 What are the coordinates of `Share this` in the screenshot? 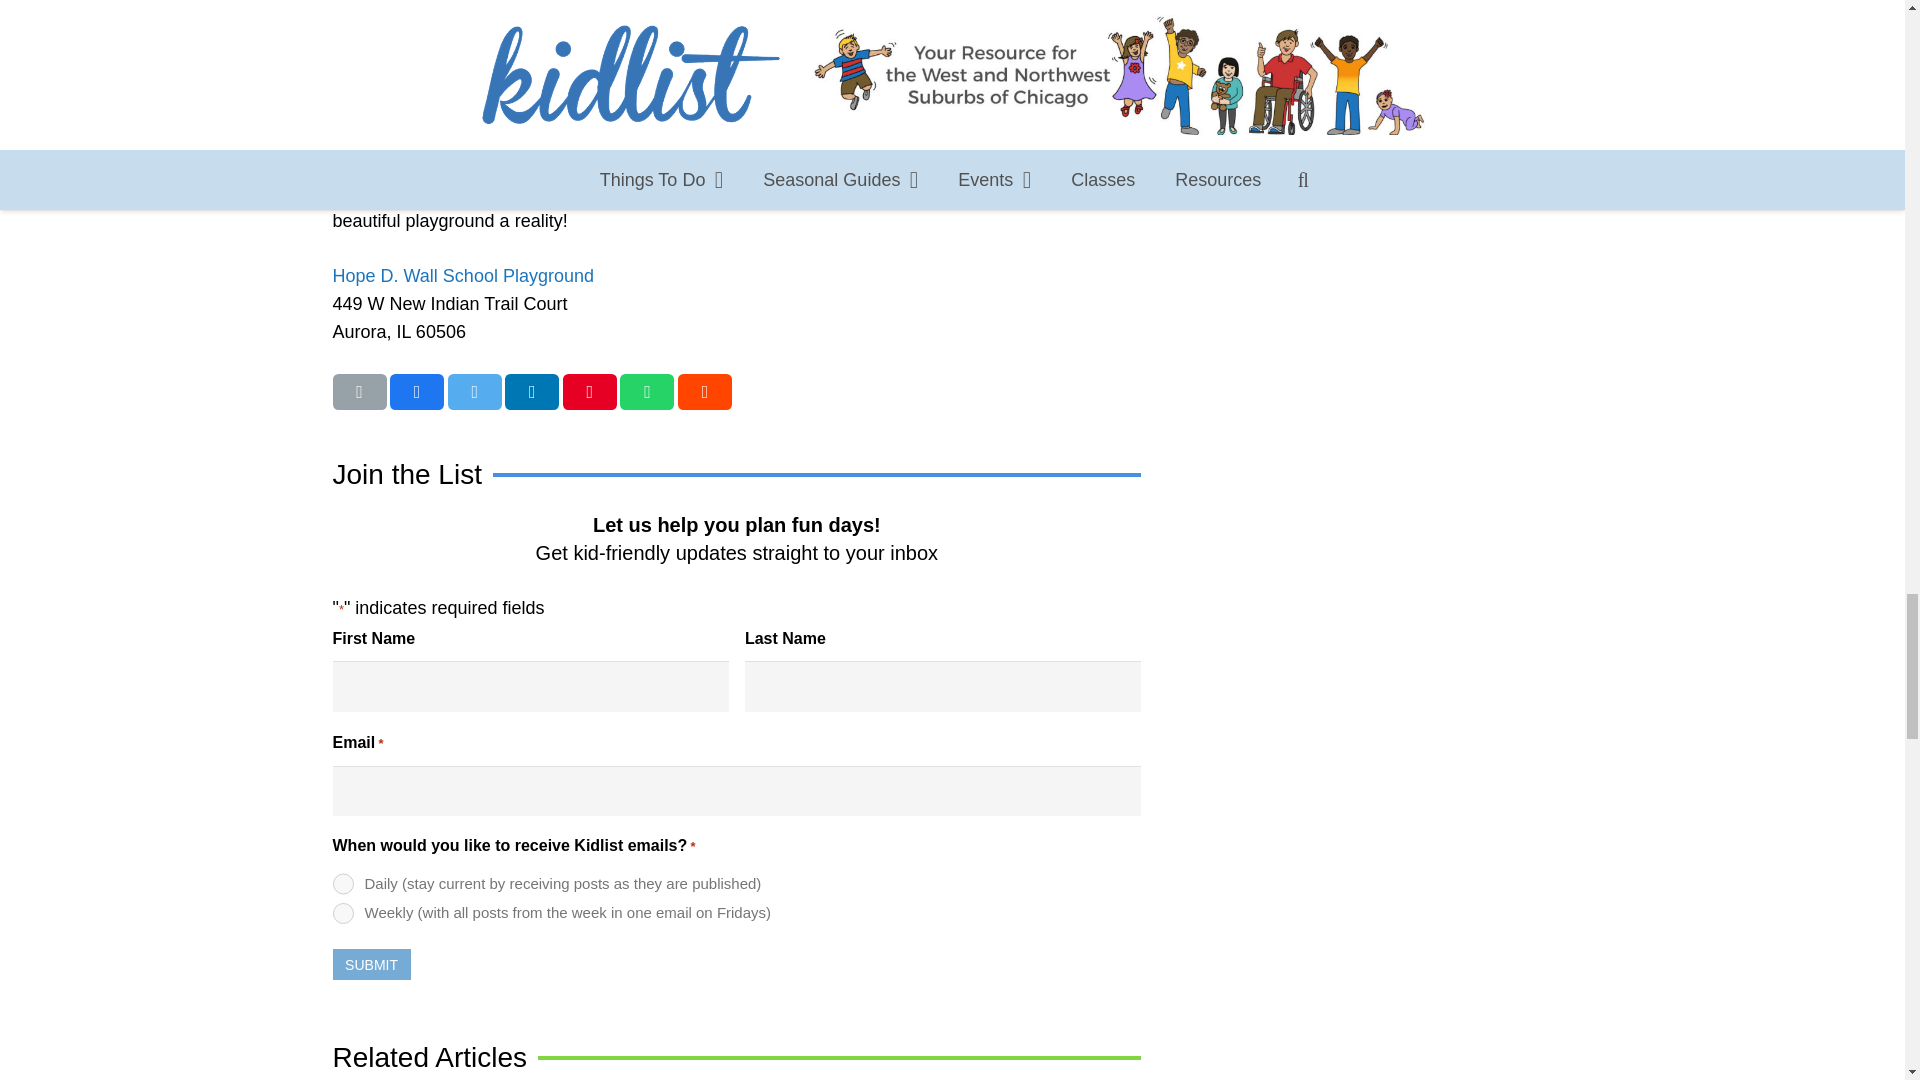 It's located at (704, 392).